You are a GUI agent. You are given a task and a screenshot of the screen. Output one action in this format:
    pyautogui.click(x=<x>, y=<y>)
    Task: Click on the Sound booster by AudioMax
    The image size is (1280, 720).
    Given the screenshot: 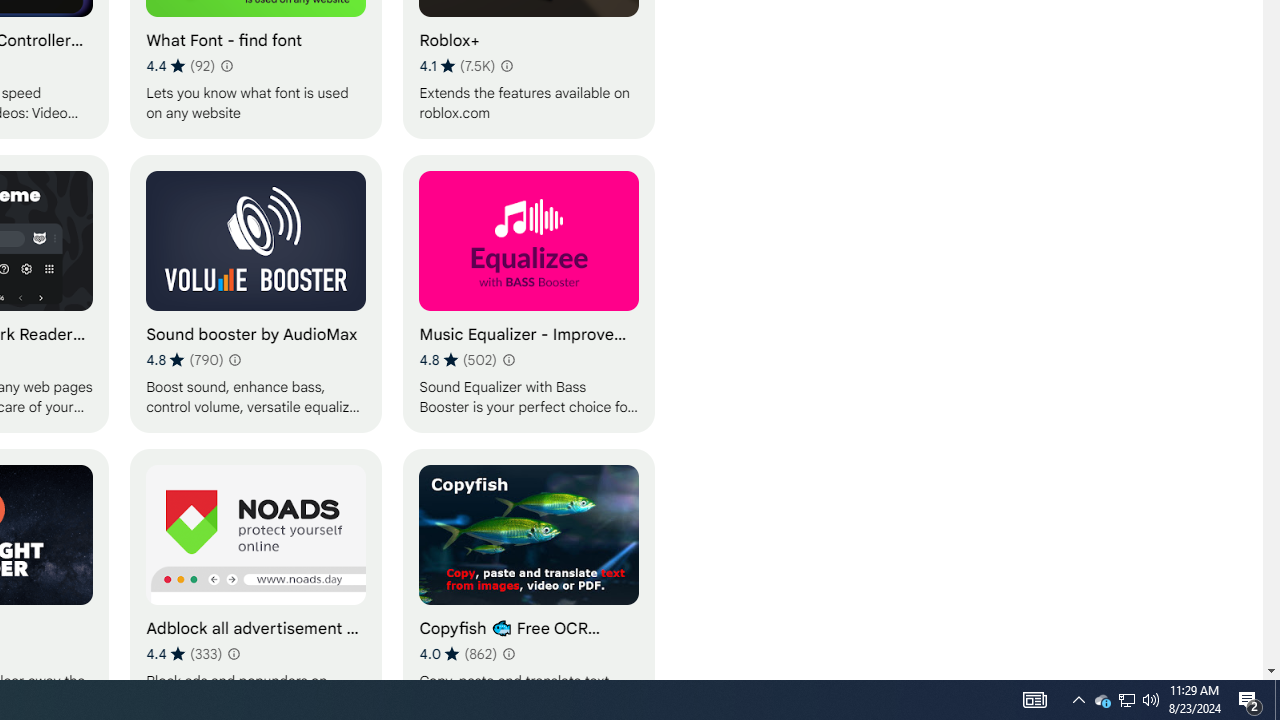 What is the action you would take?
    pyautogui.click(x=256, y=293)
    